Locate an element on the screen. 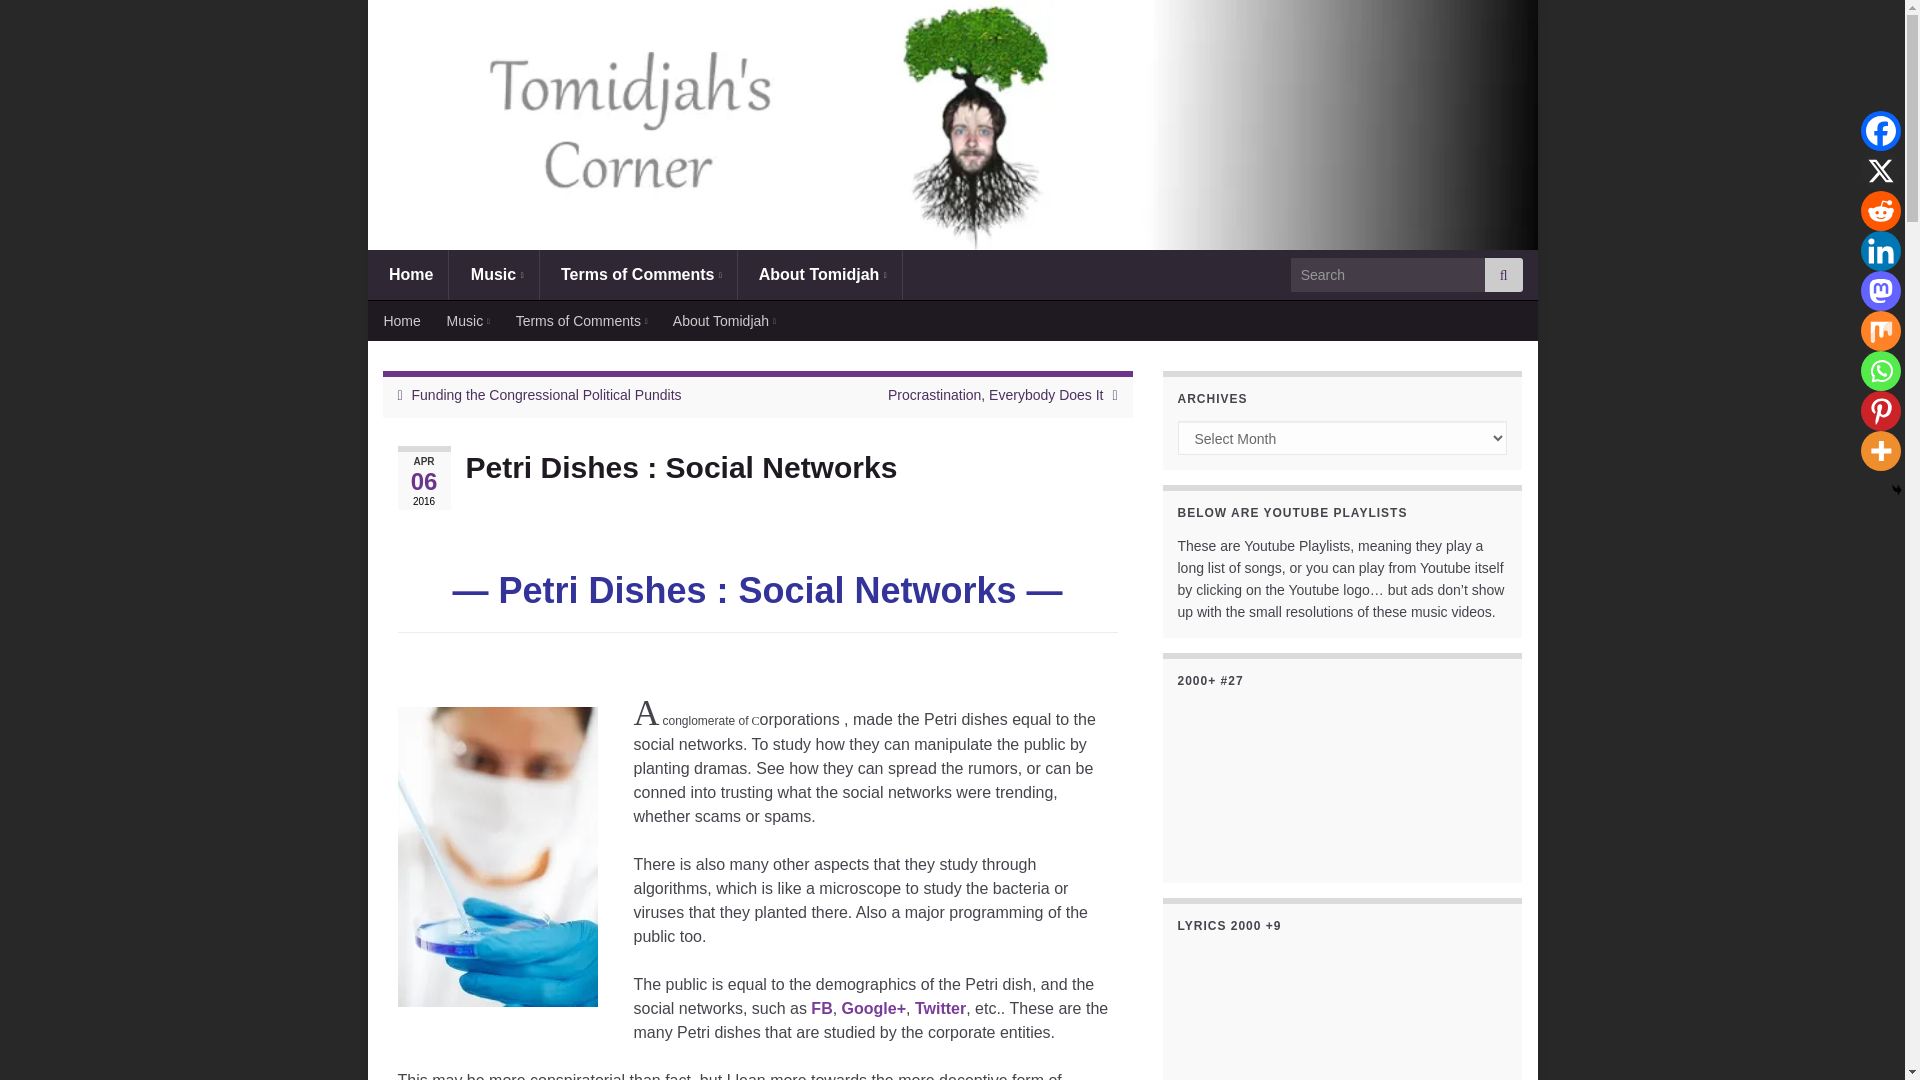 The width and height of the screenshot is (1920, 1080). Terms of Comments is located at coordinates (638, 274).